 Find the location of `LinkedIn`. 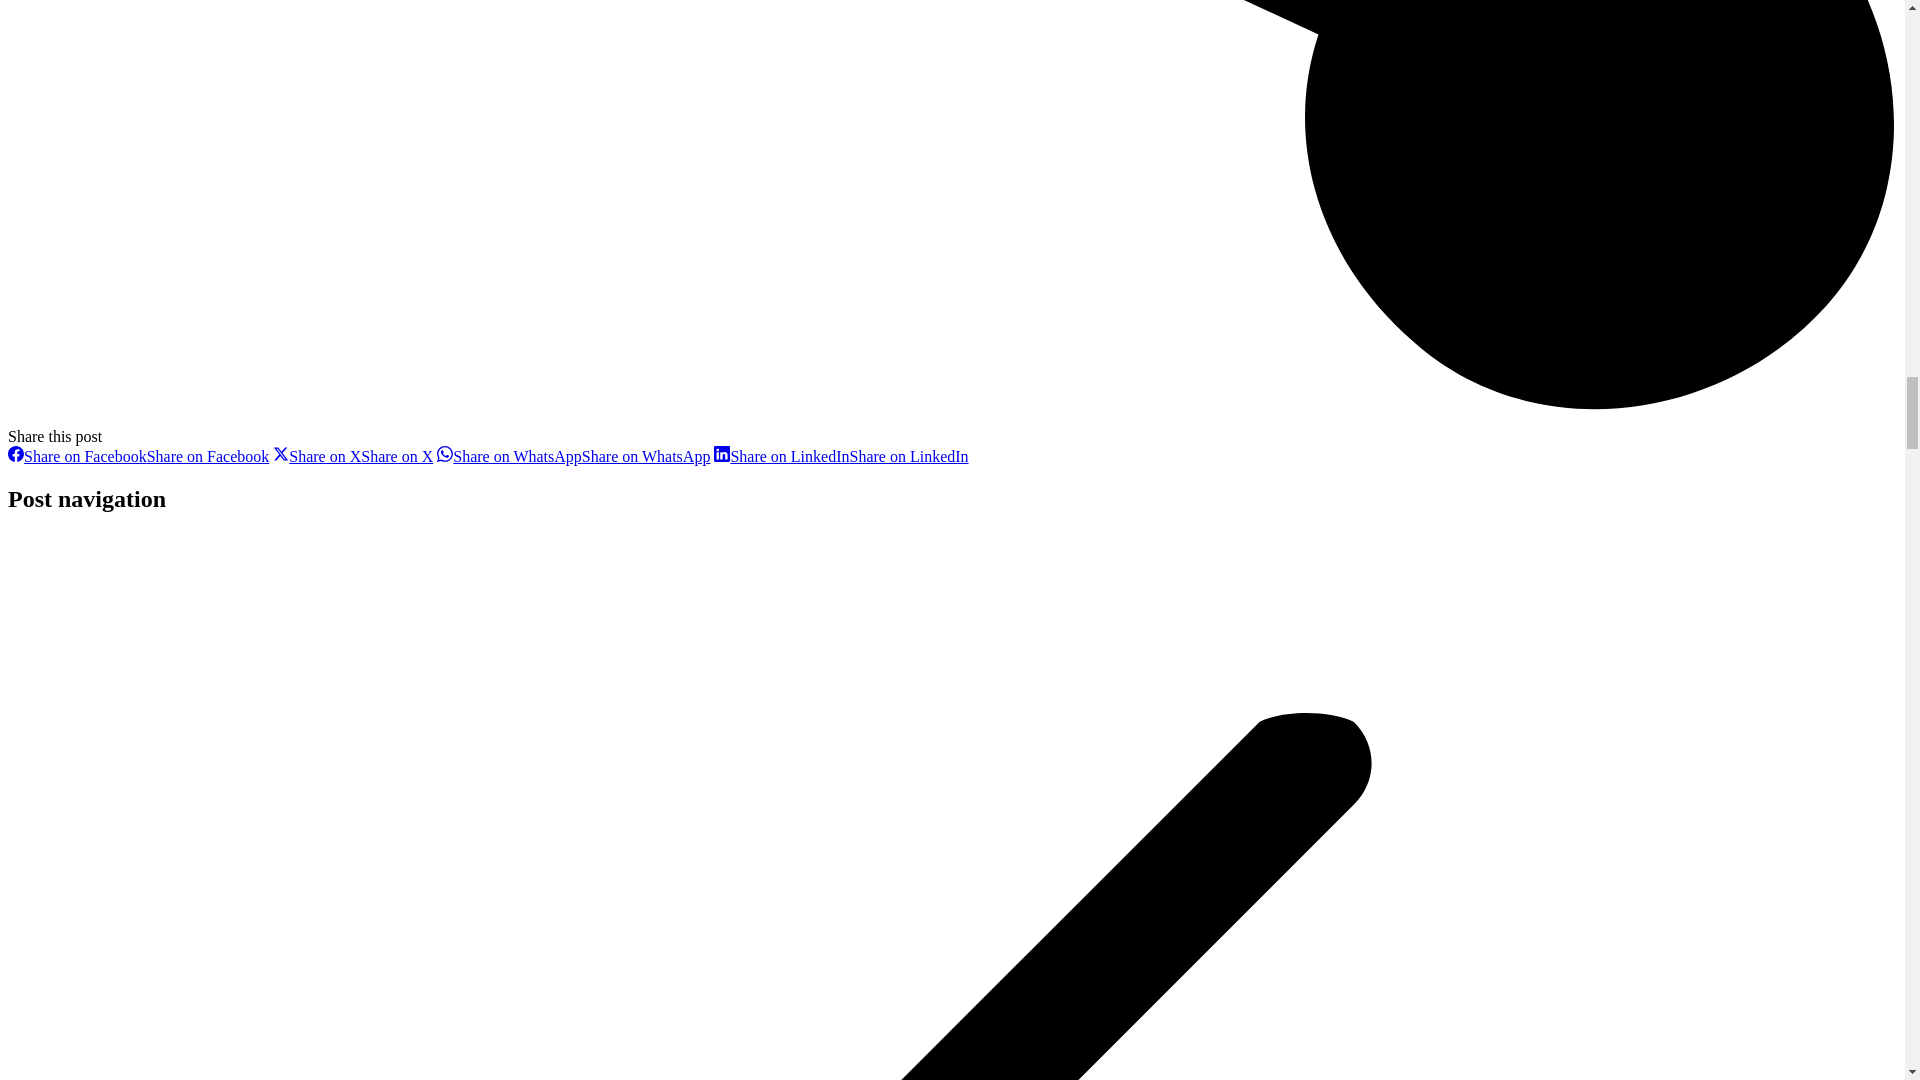

LinkedIn is located at coordinates (840, 456).